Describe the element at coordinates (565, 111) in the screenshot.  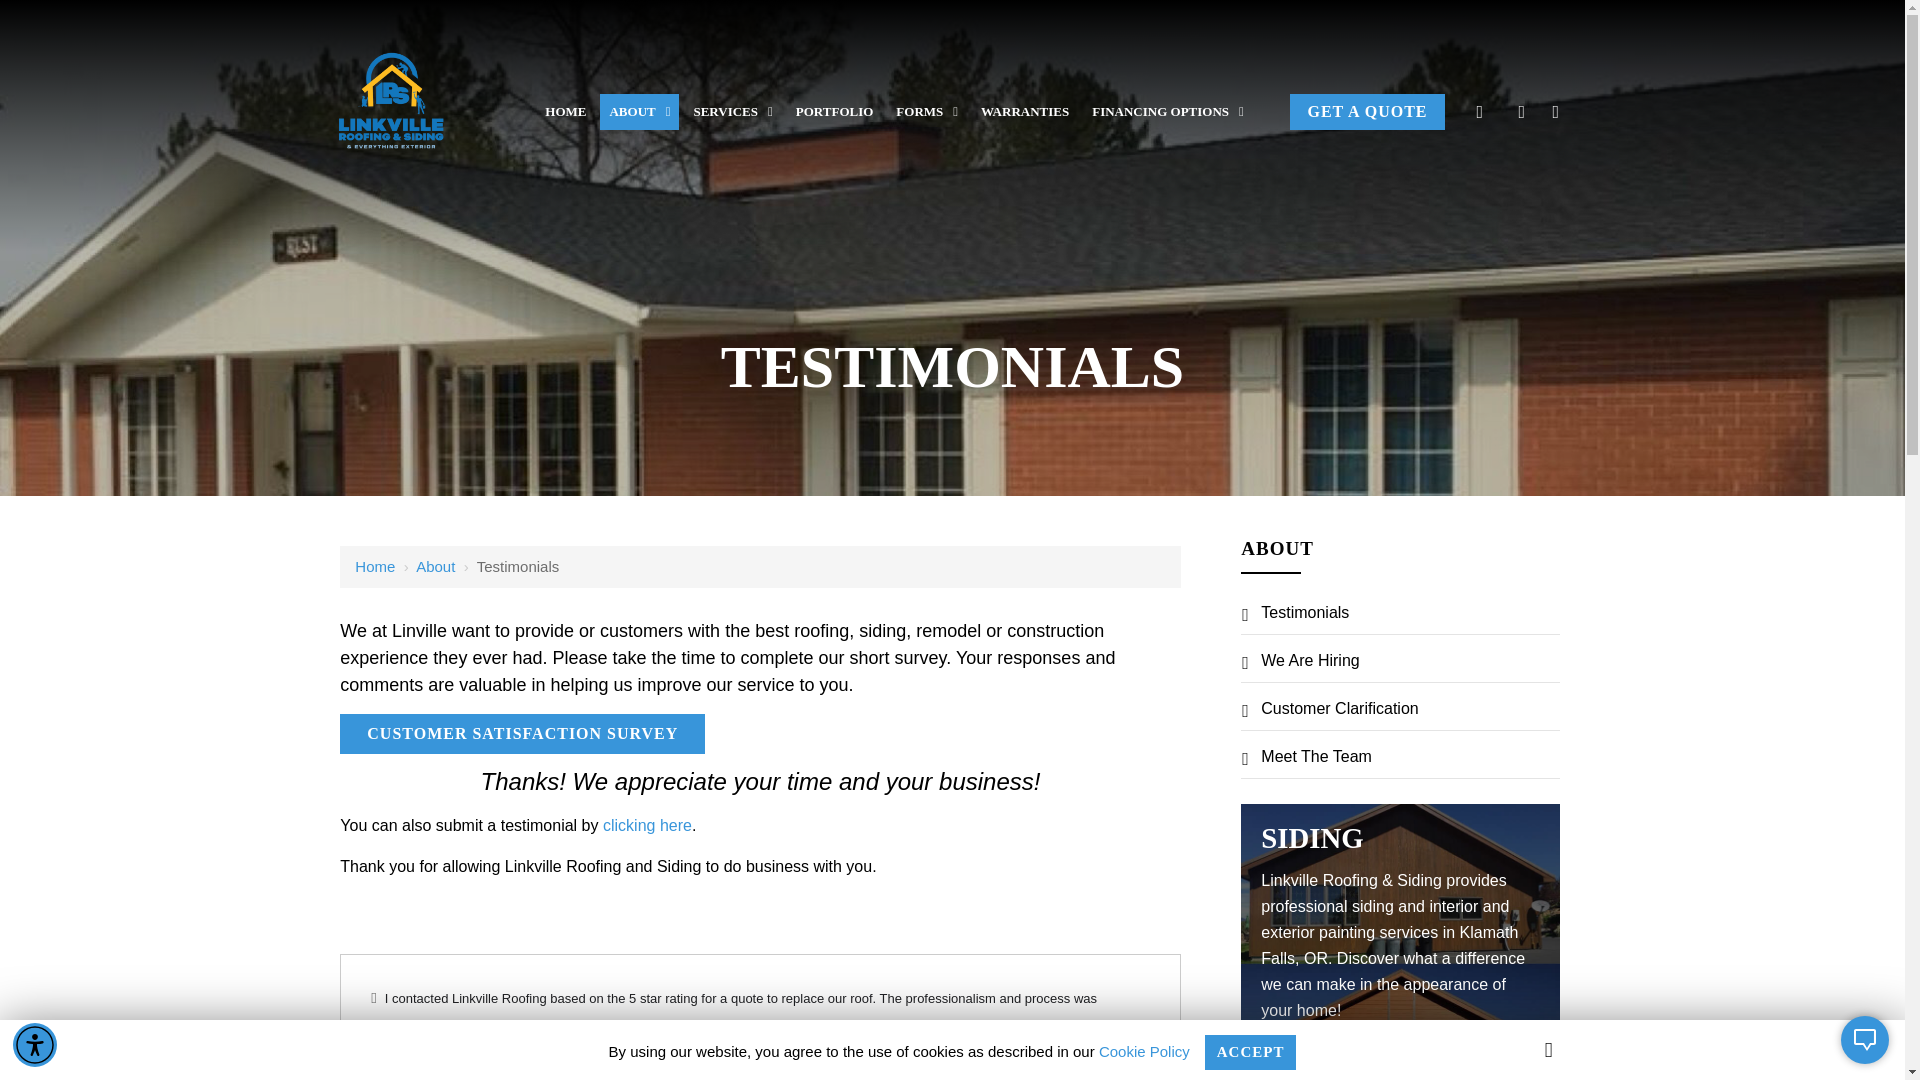
I see `HOME` at that location.